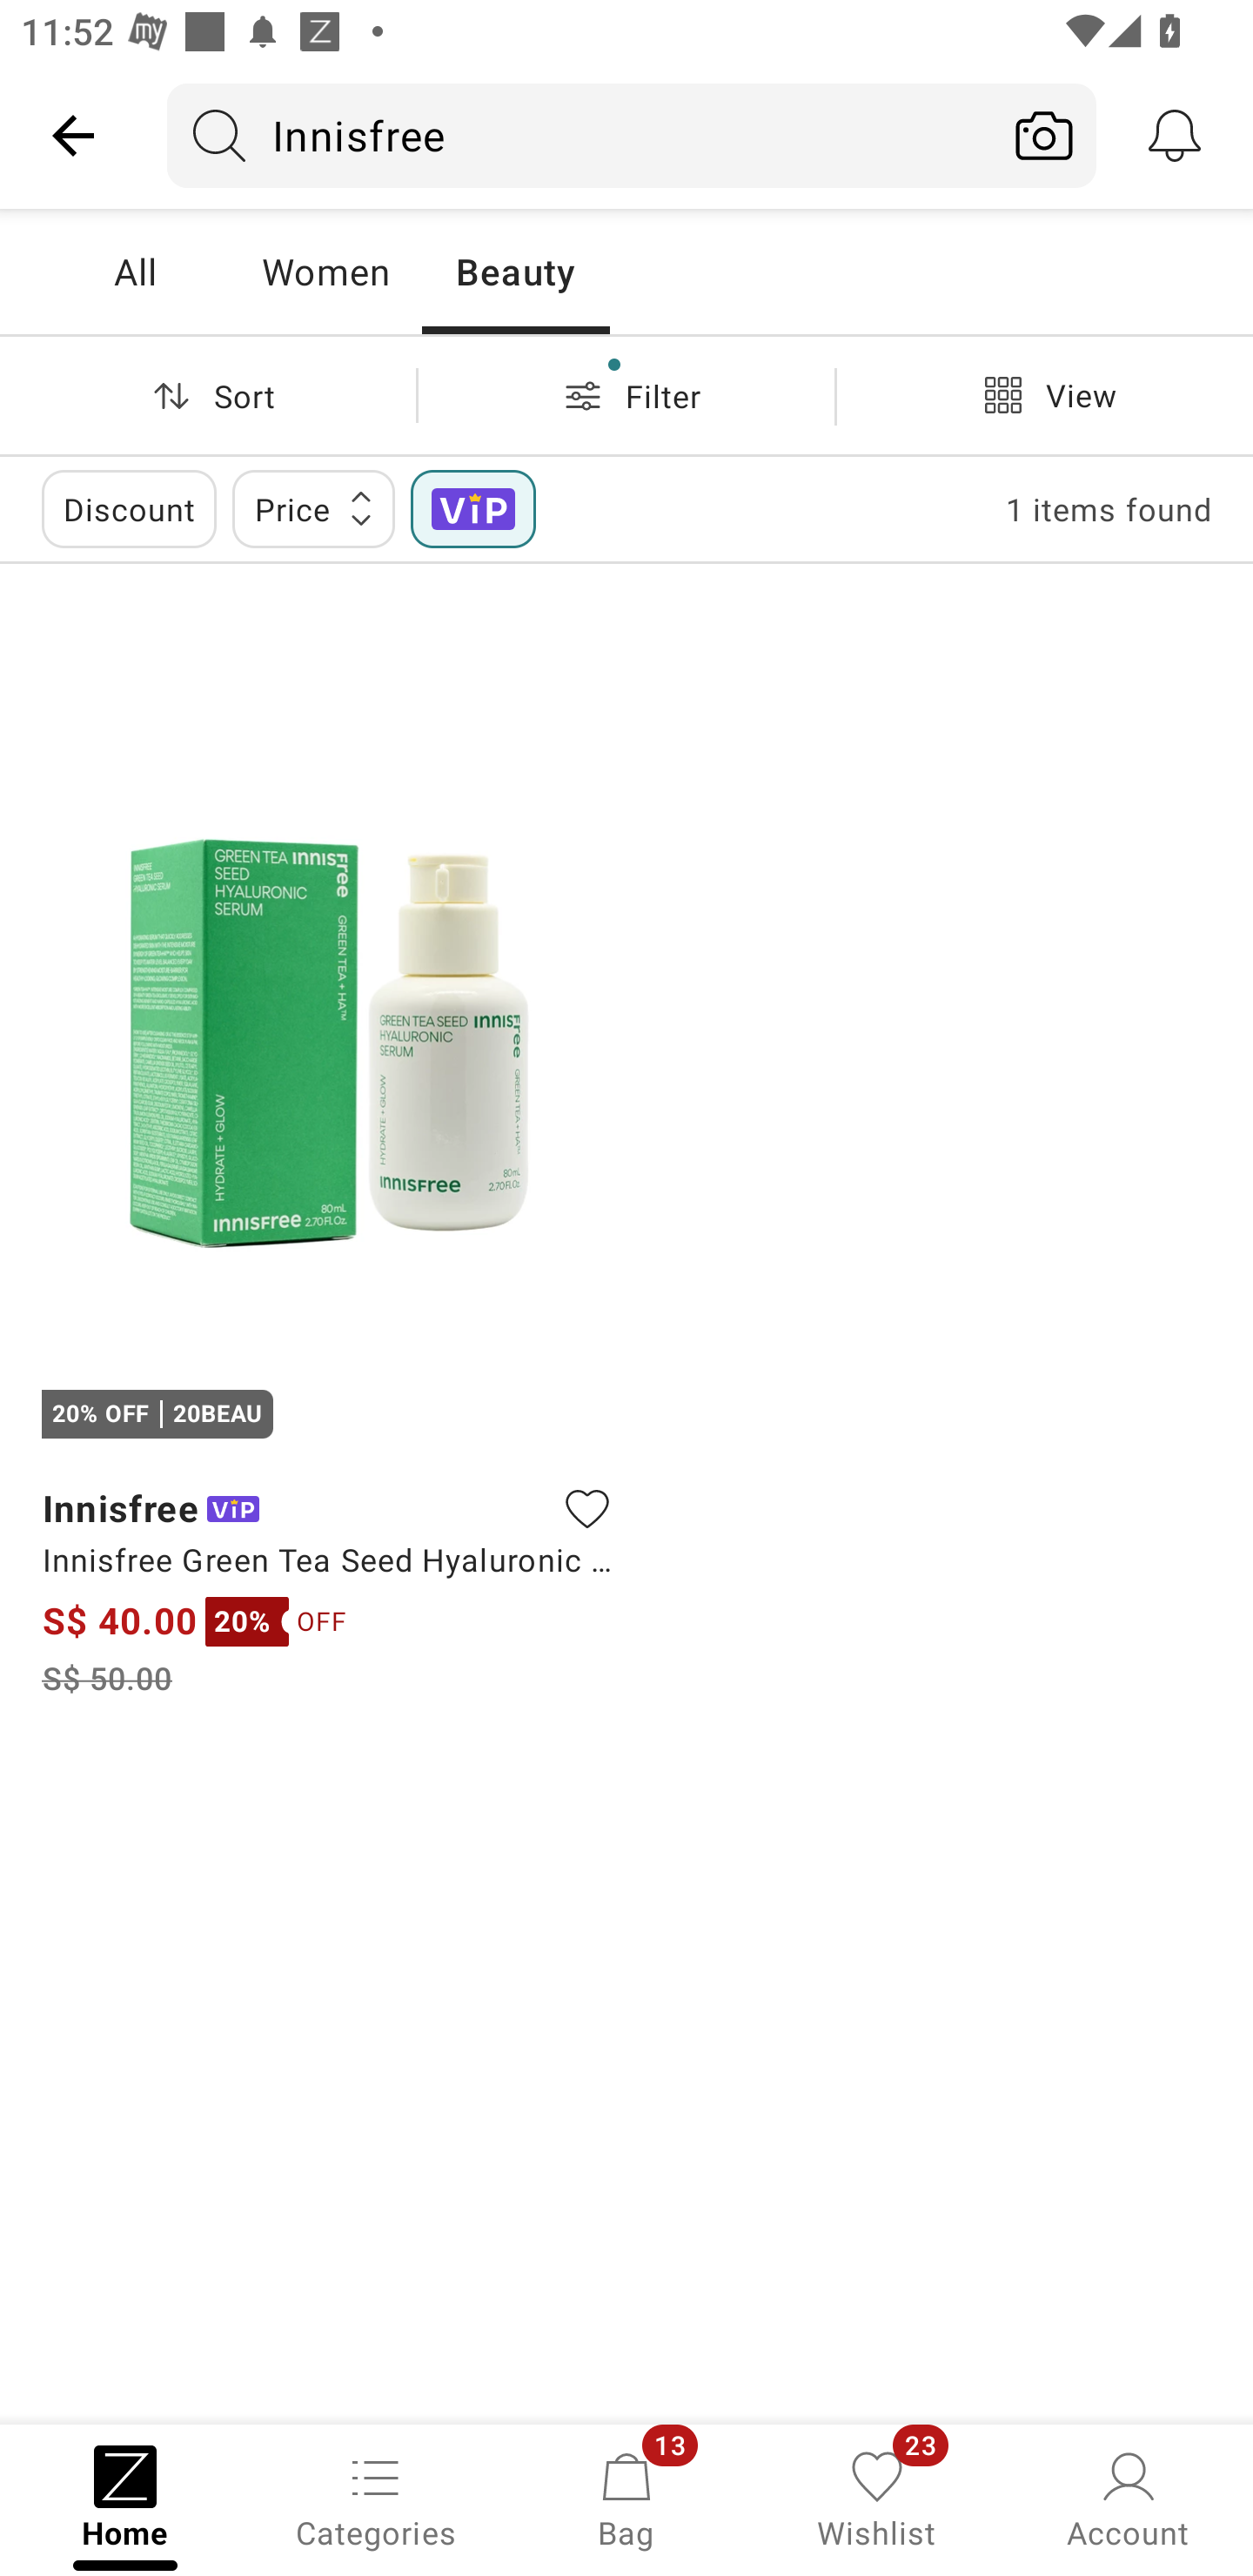 This screenshot has width=1253, height=2576. I want to click on Navigate up, so click(73, 135).